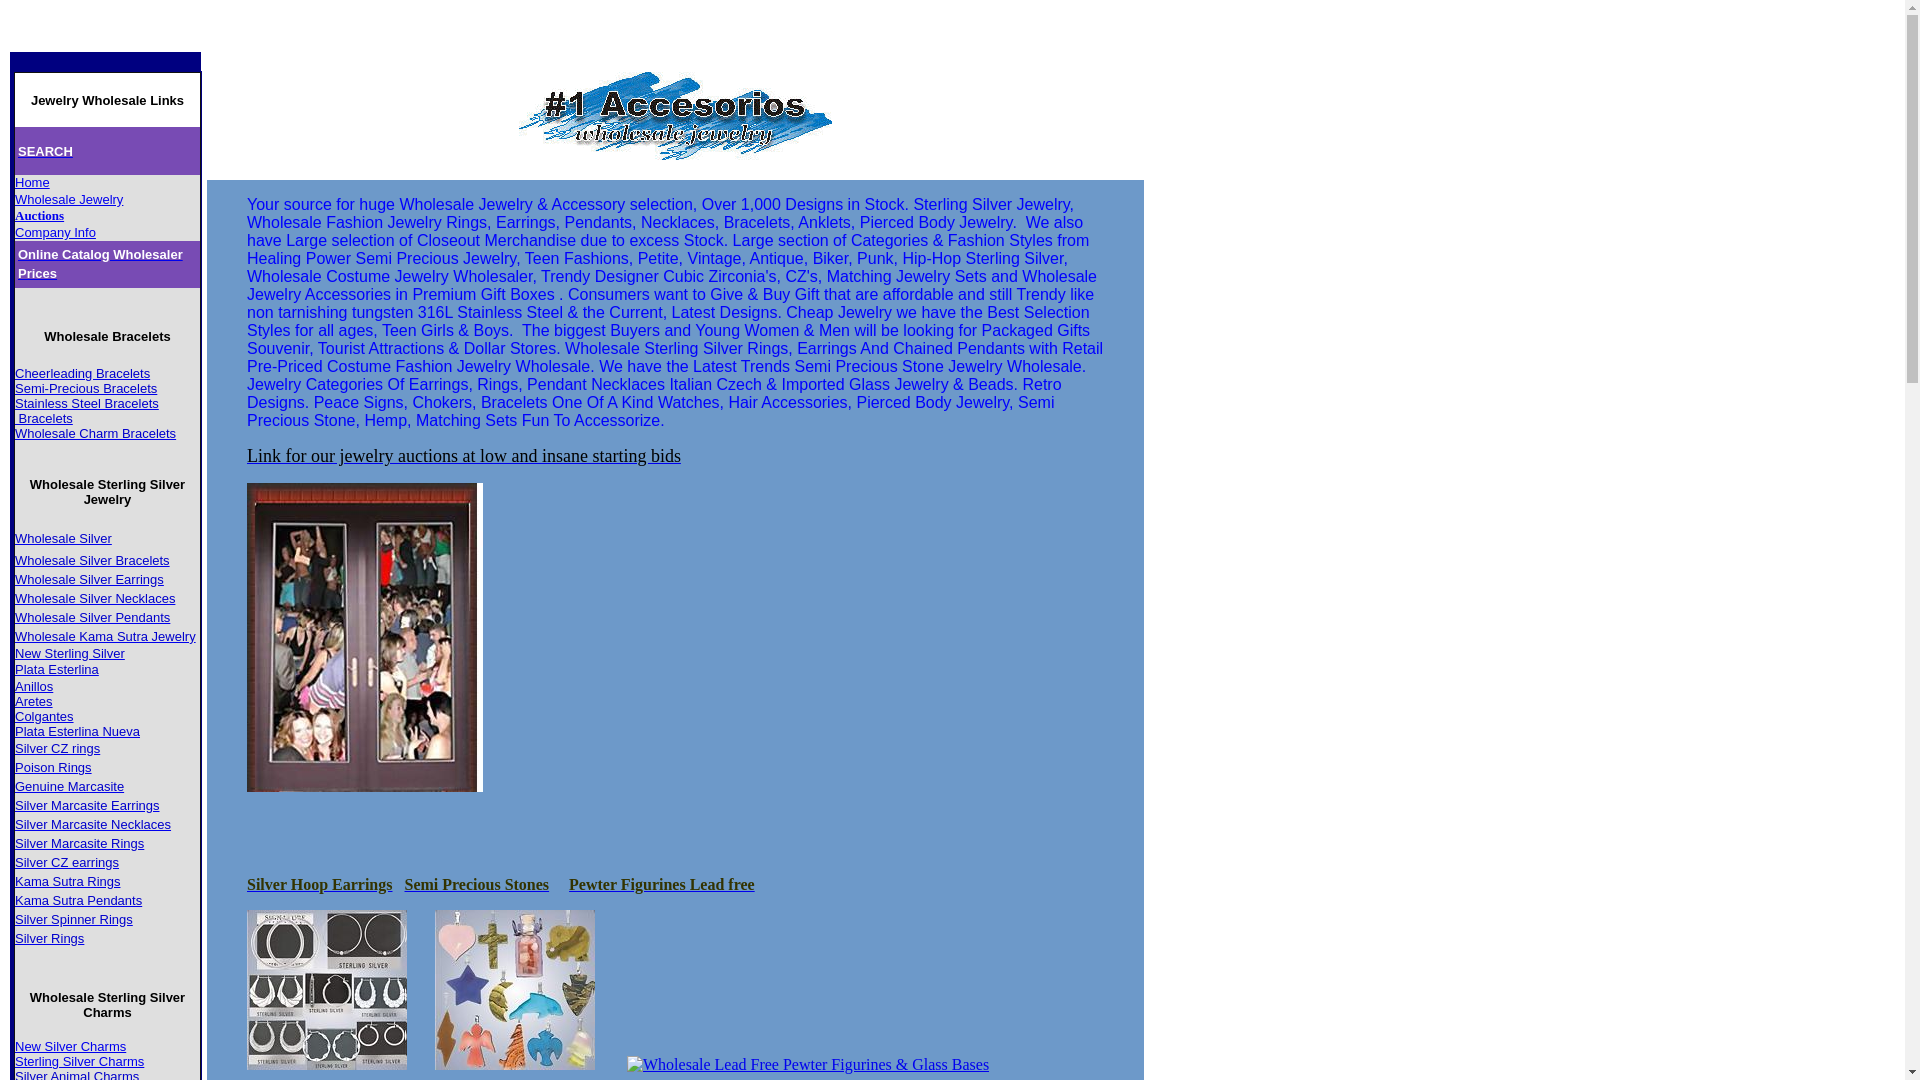  I want to click on Wholesale Charm Bracelets, so click(96, 432).